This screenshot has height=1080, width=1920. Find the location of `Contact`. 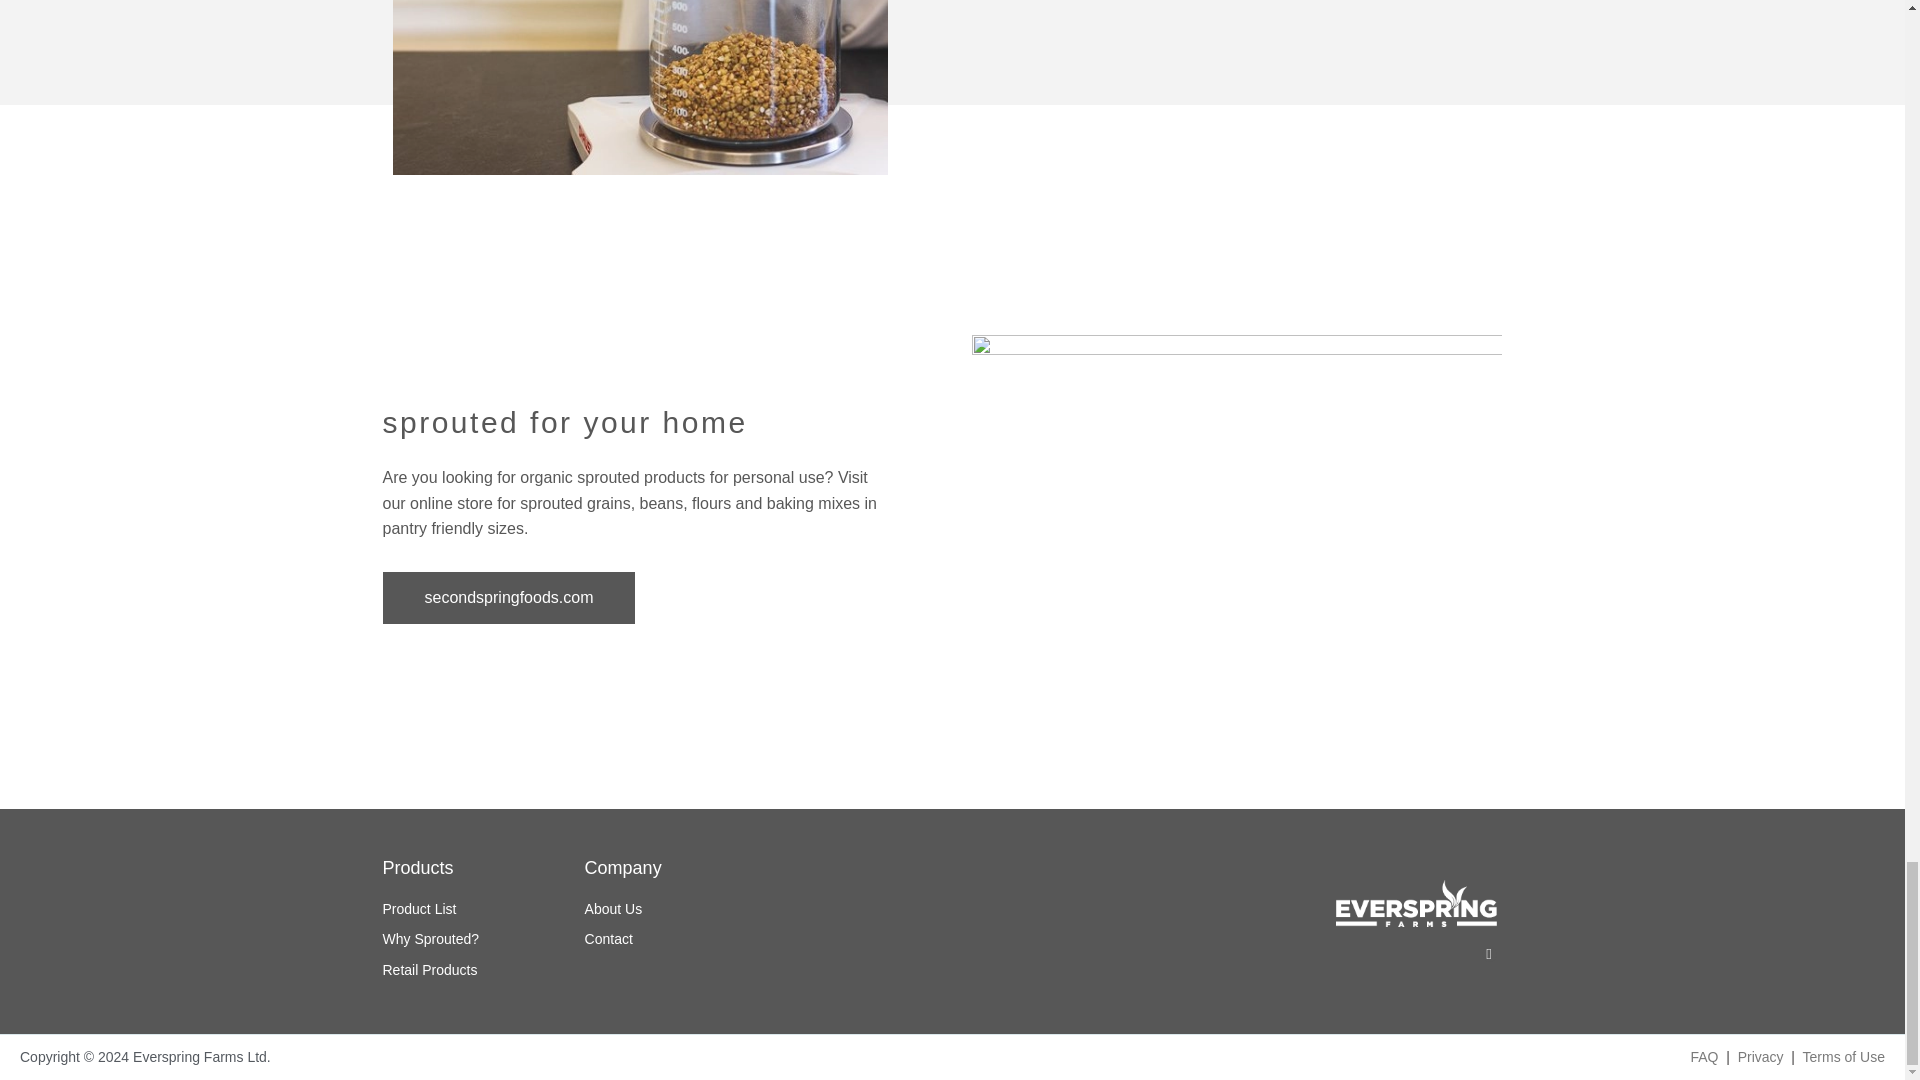

Contact is located at coordinates (698, 939).